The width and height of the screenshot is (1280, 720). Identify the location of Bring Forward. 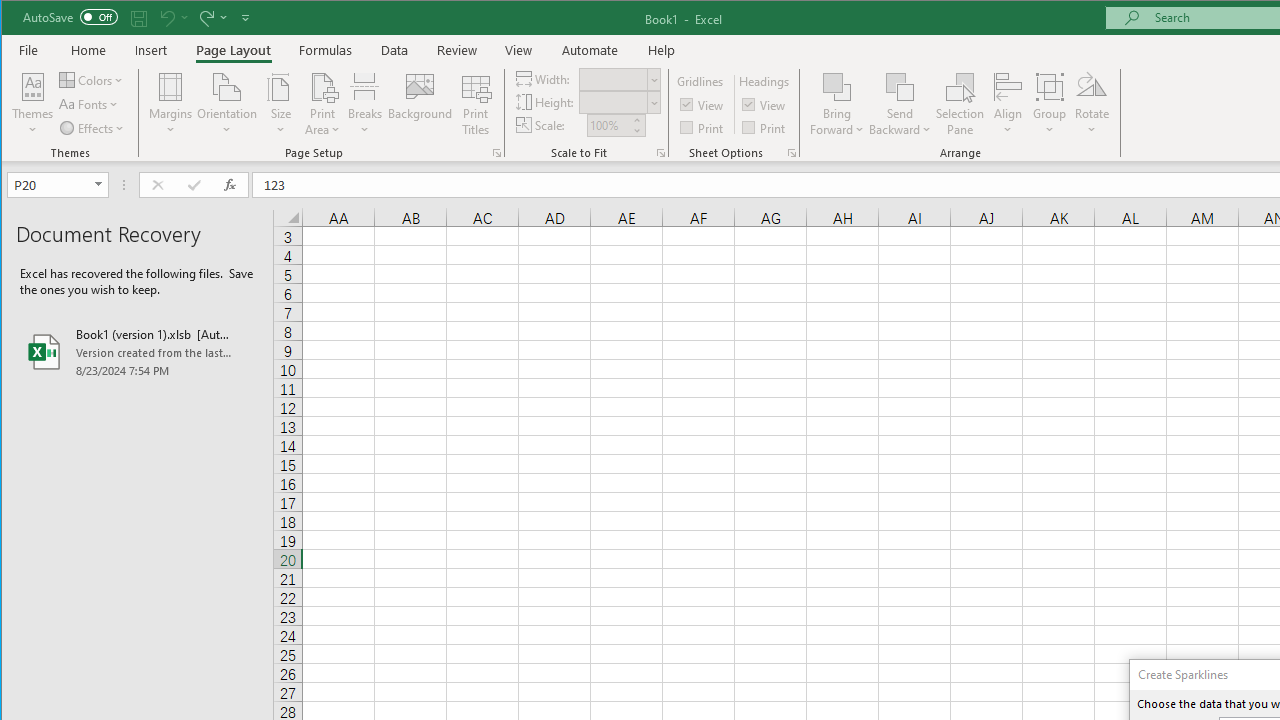
(836, 104).